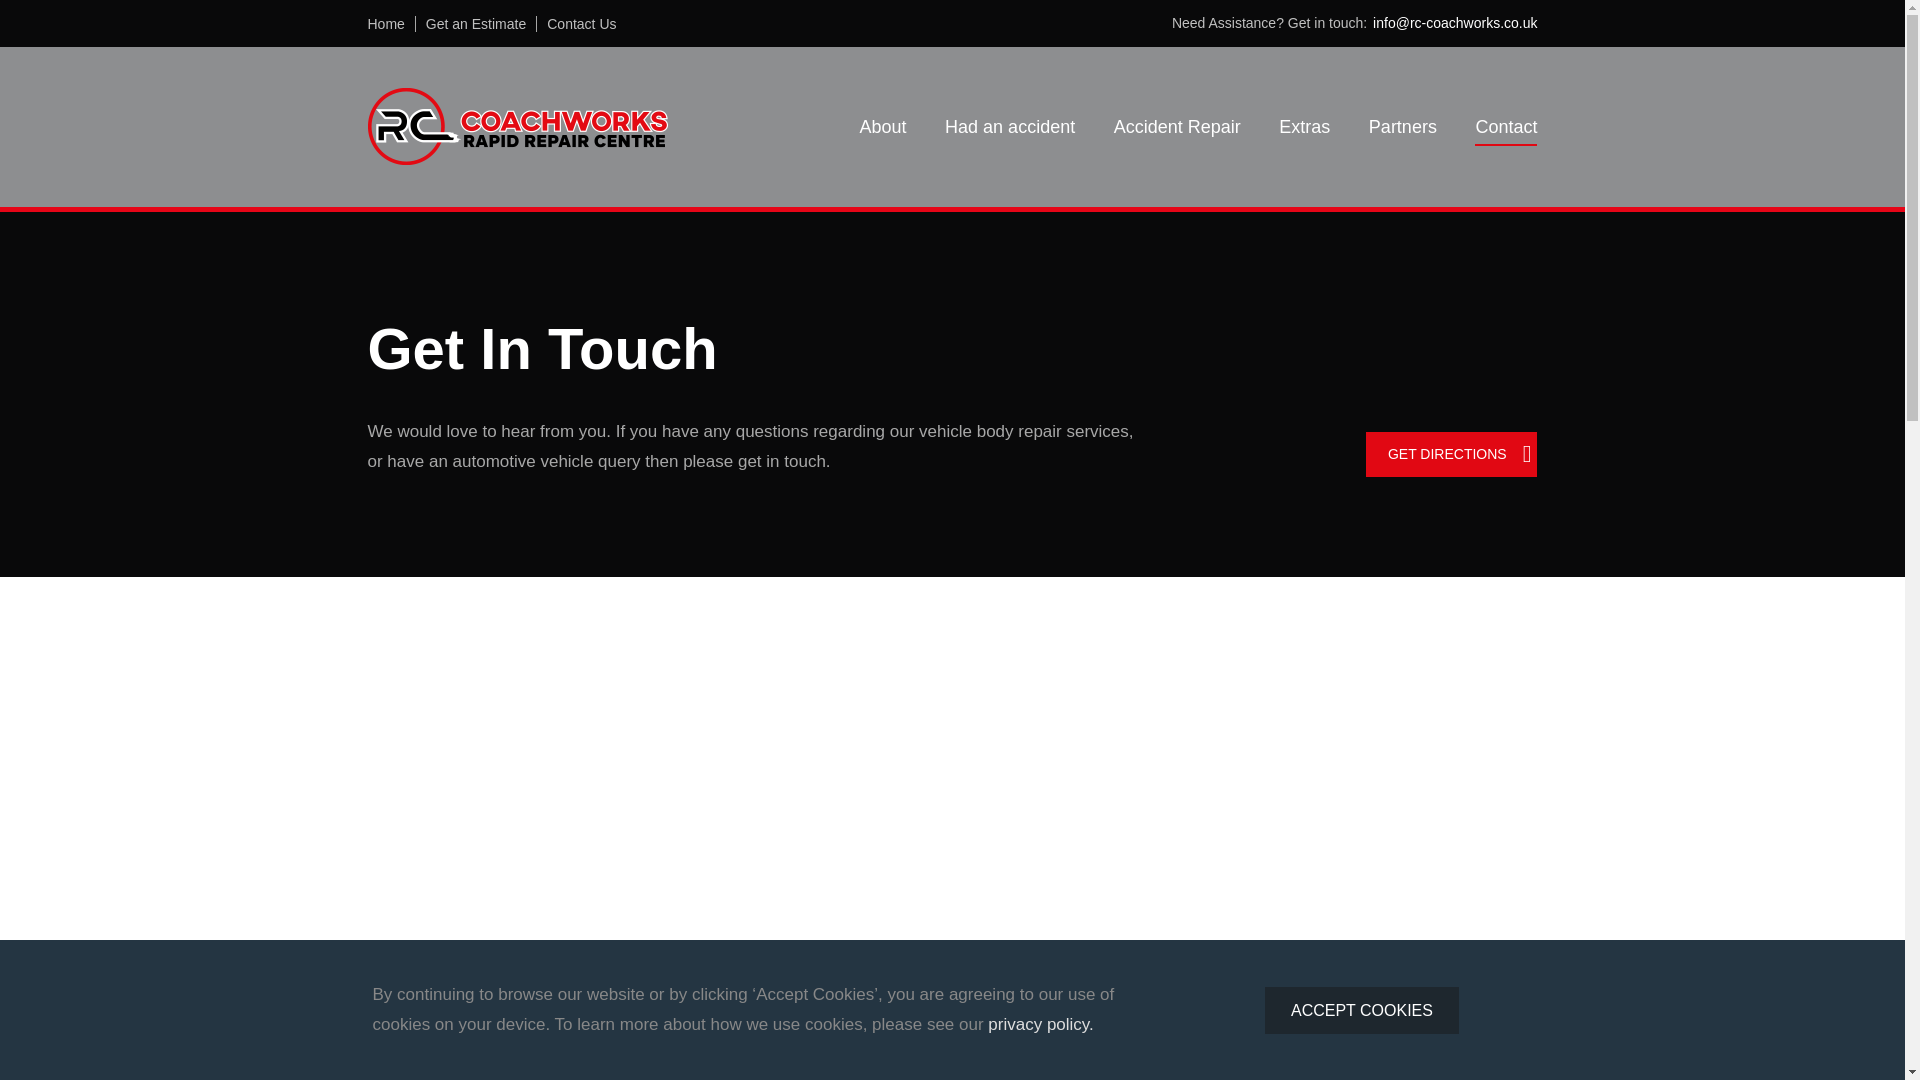 This screenshot has width=1920, height=1080. What do you see at coordinates (1010, 126) in the screenshot?
I see `Had an accident` at bounding box center [1010, 126].